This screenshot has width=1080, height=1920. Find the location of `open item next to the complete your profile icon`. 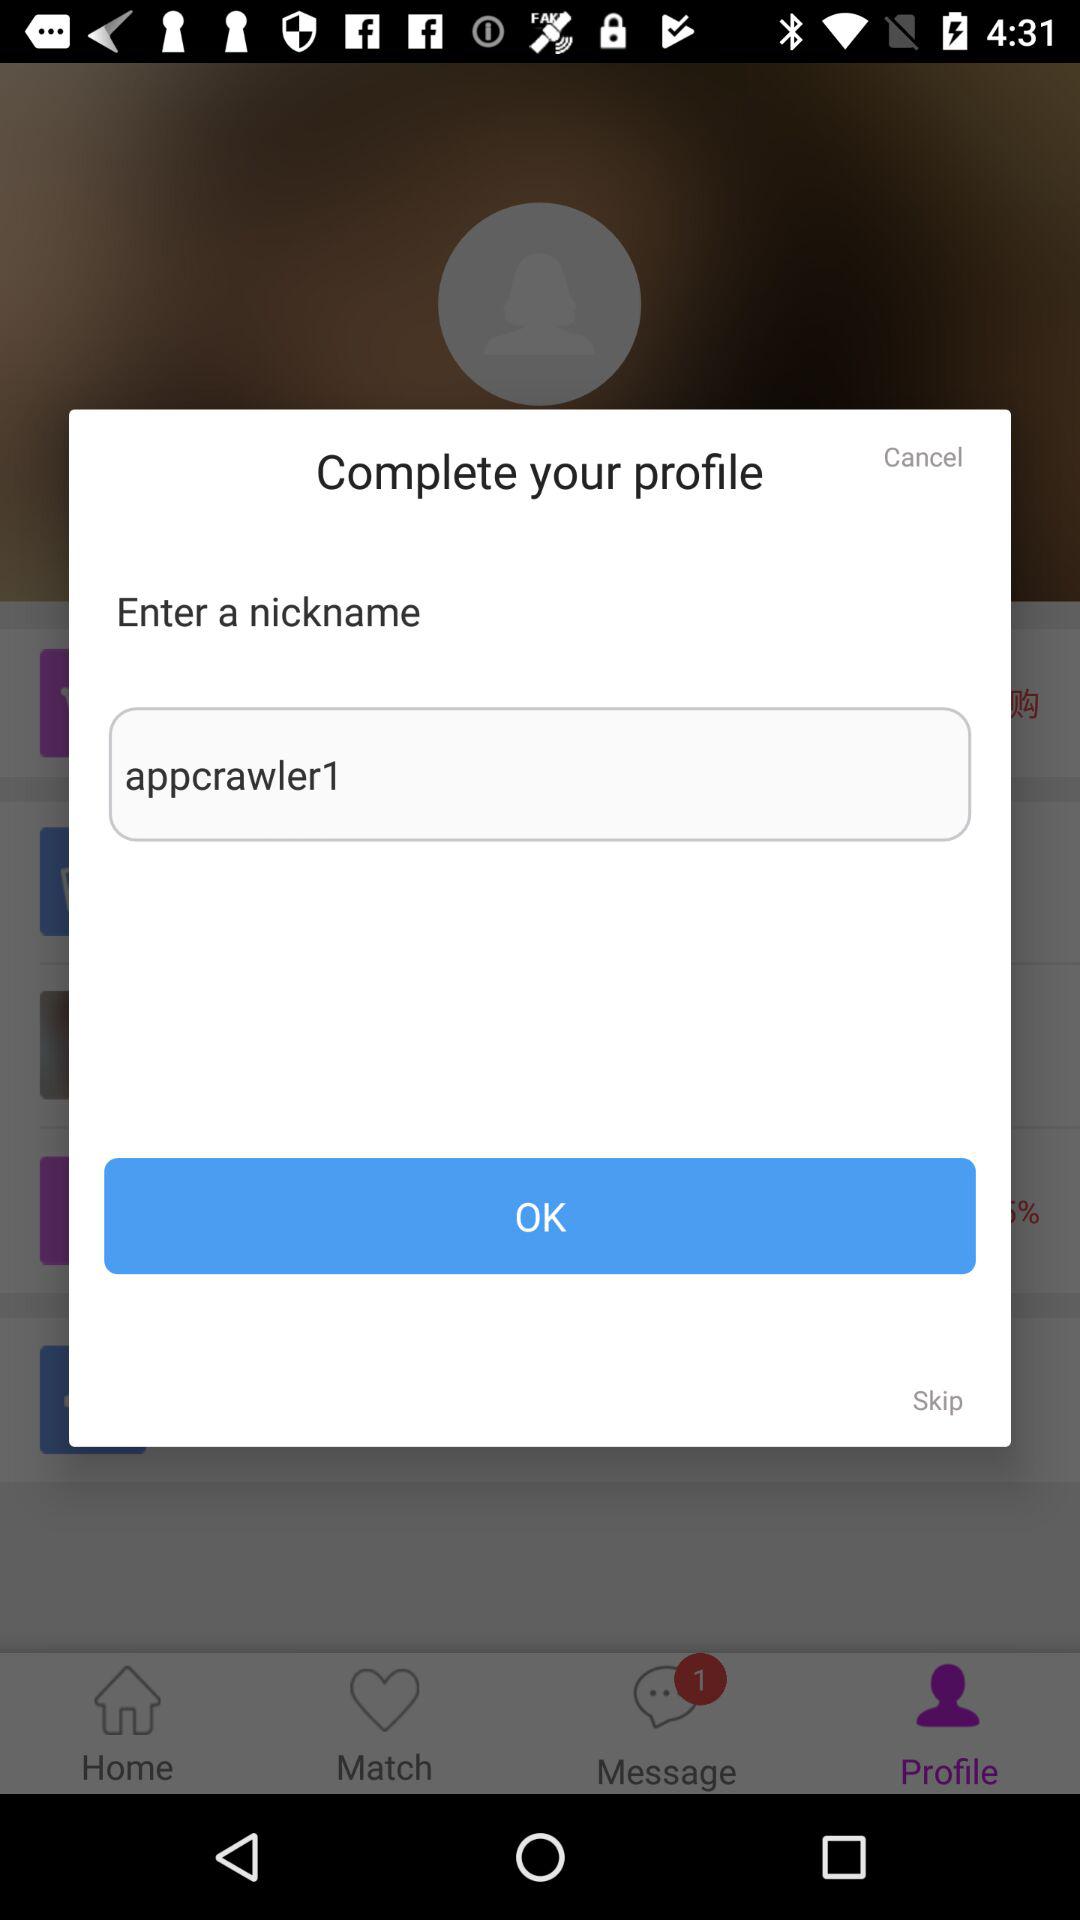

open item next to the complete your profile icon is located at coordinates (923, 456).